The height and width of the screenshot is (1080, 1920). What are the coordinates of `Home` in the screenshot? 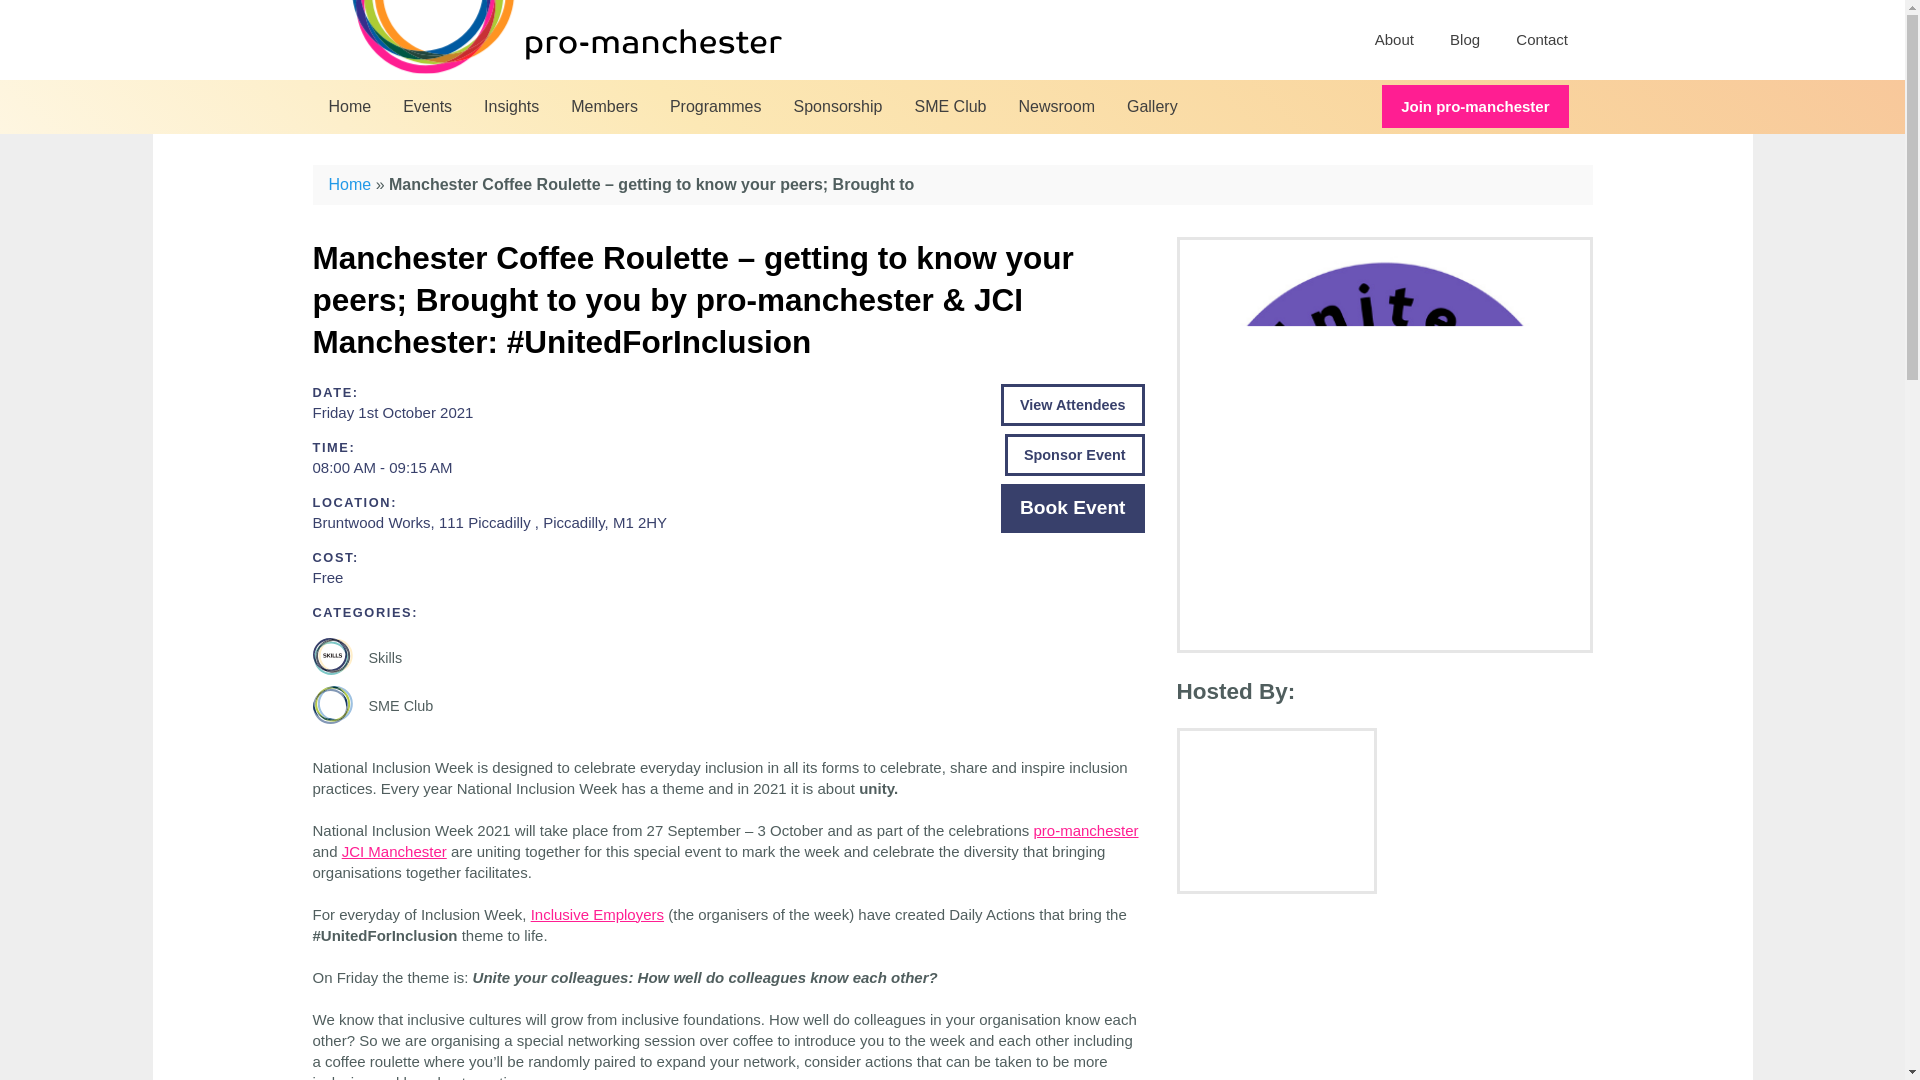 It's located at (349, 184).